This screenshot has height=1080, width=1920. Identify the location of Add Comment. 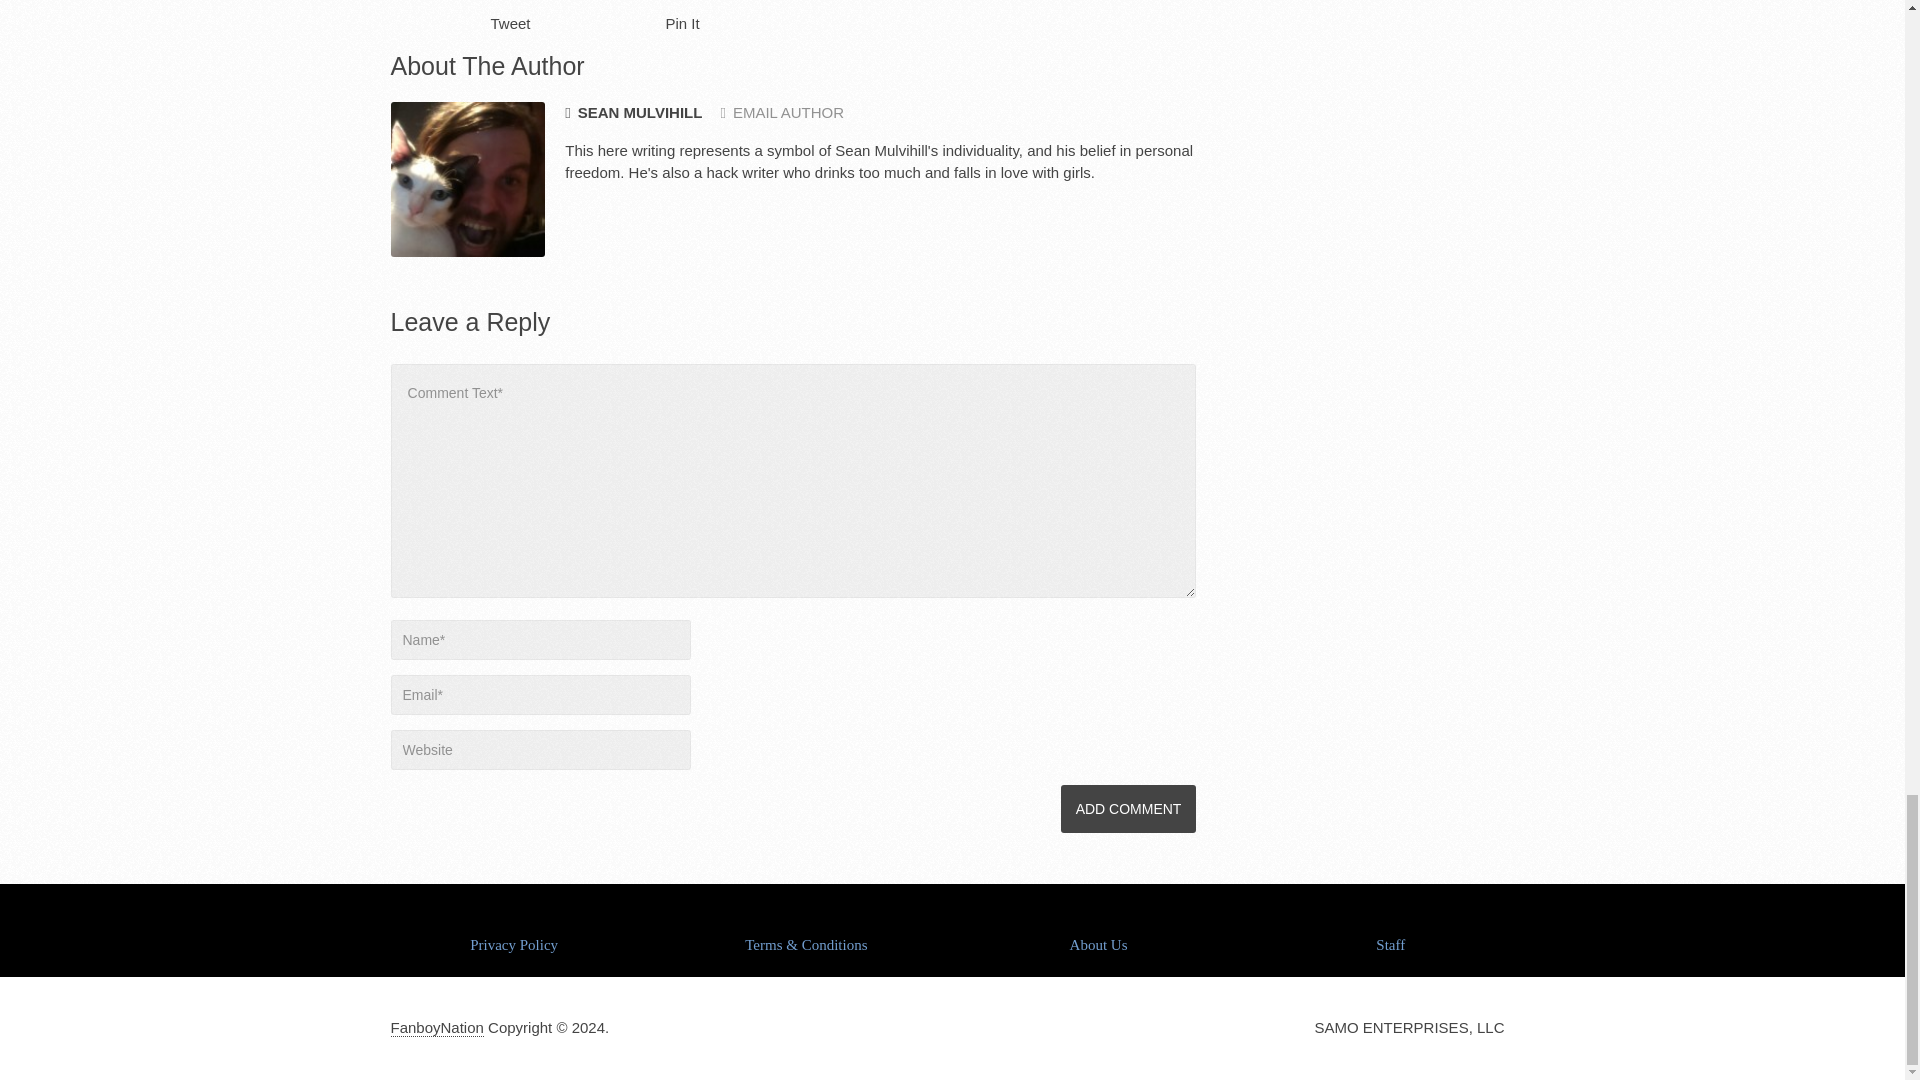
(1128, 808).